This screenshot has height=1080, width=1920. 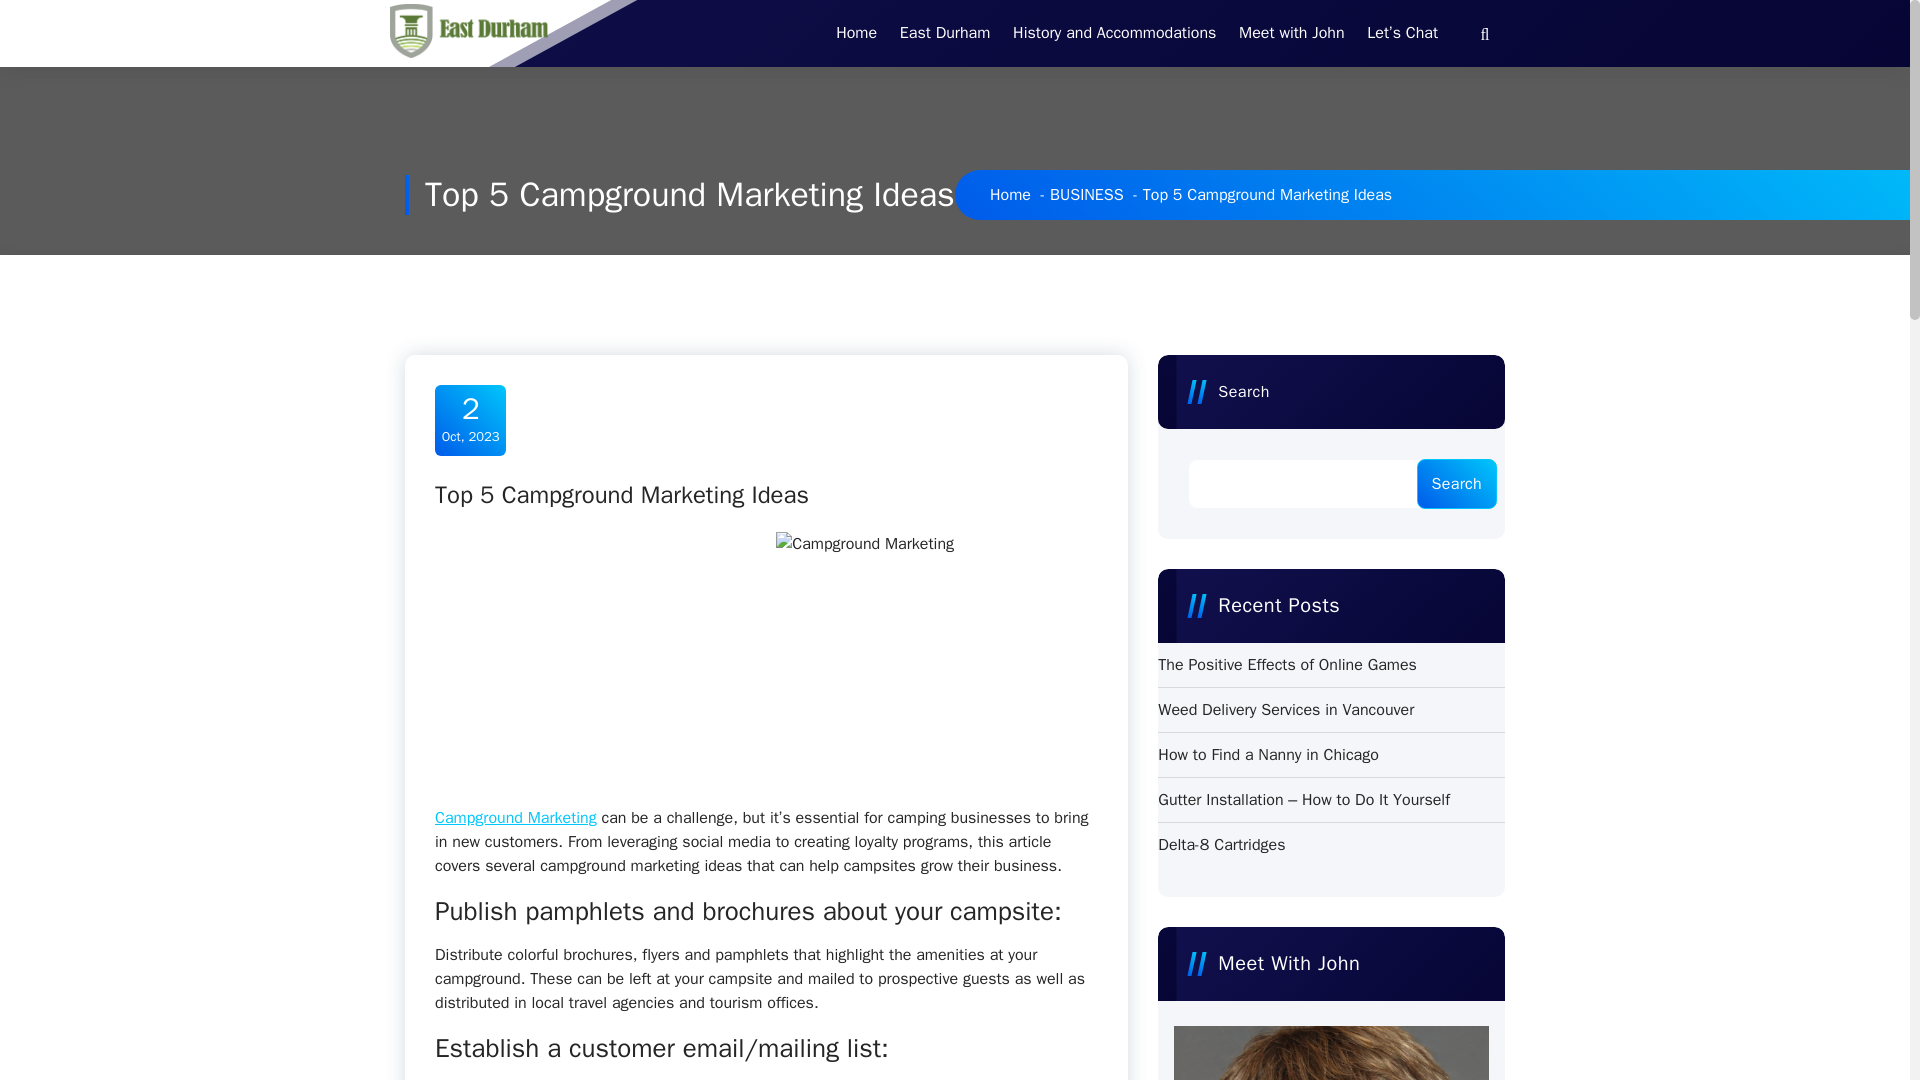 What do you see at coordinates (516, 818) in the screenshot?
I see `Campground Marketing` at bounding box center [516, 818].